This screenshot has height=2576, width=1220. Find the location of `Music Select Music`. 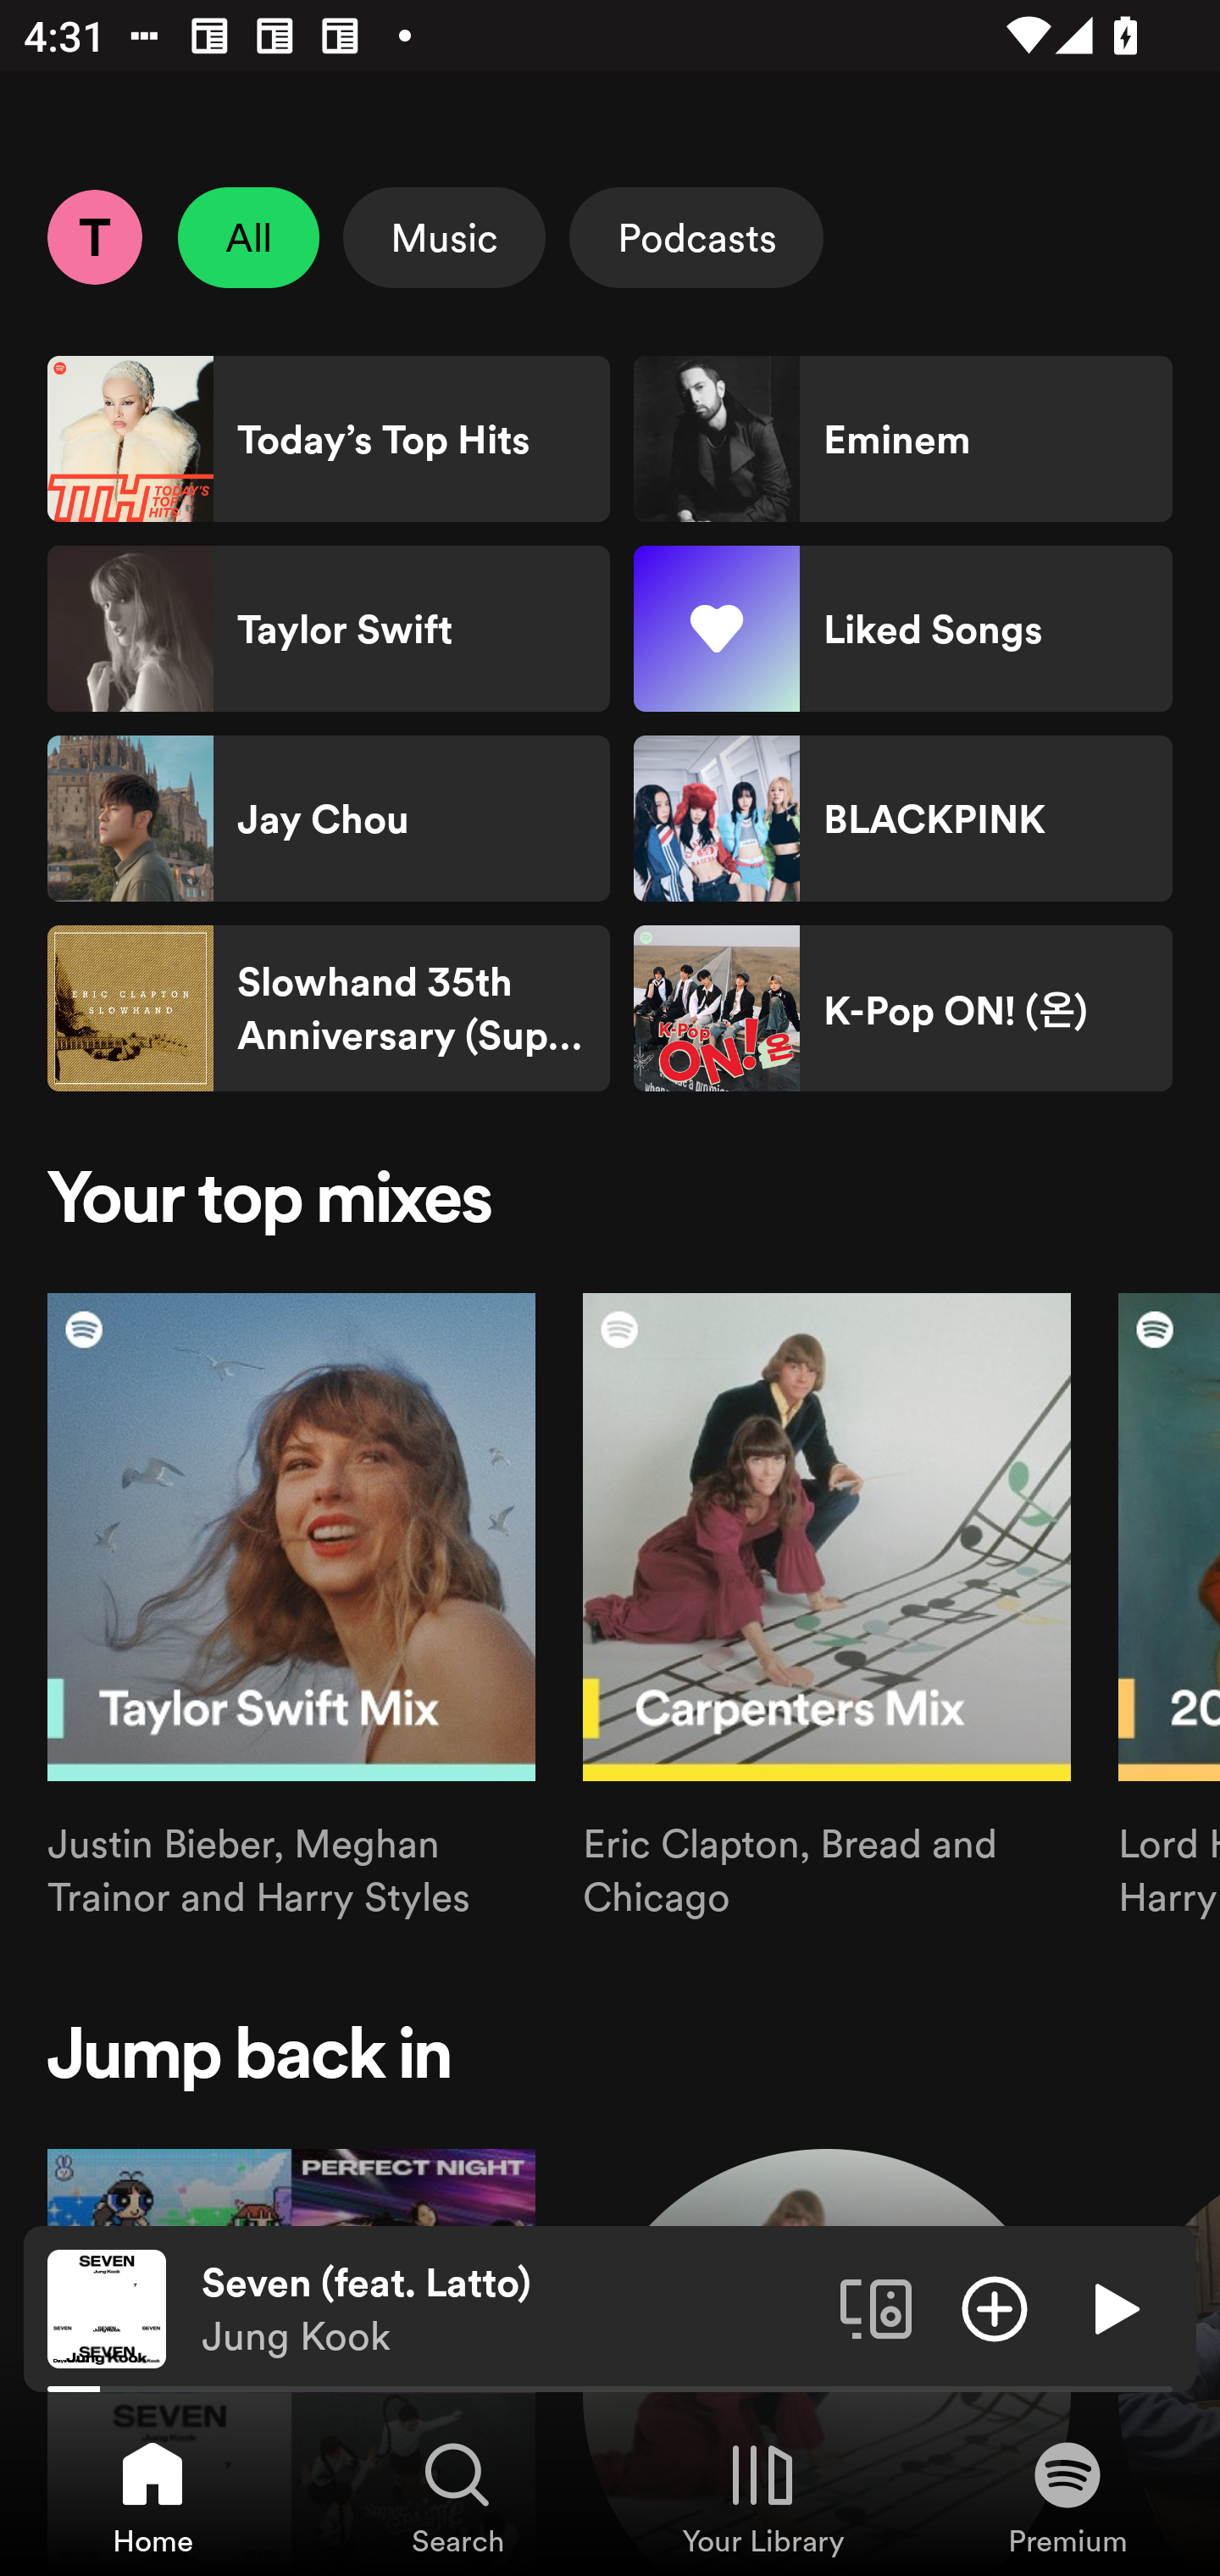

Music Select Music is located at coordinates (444, 237).